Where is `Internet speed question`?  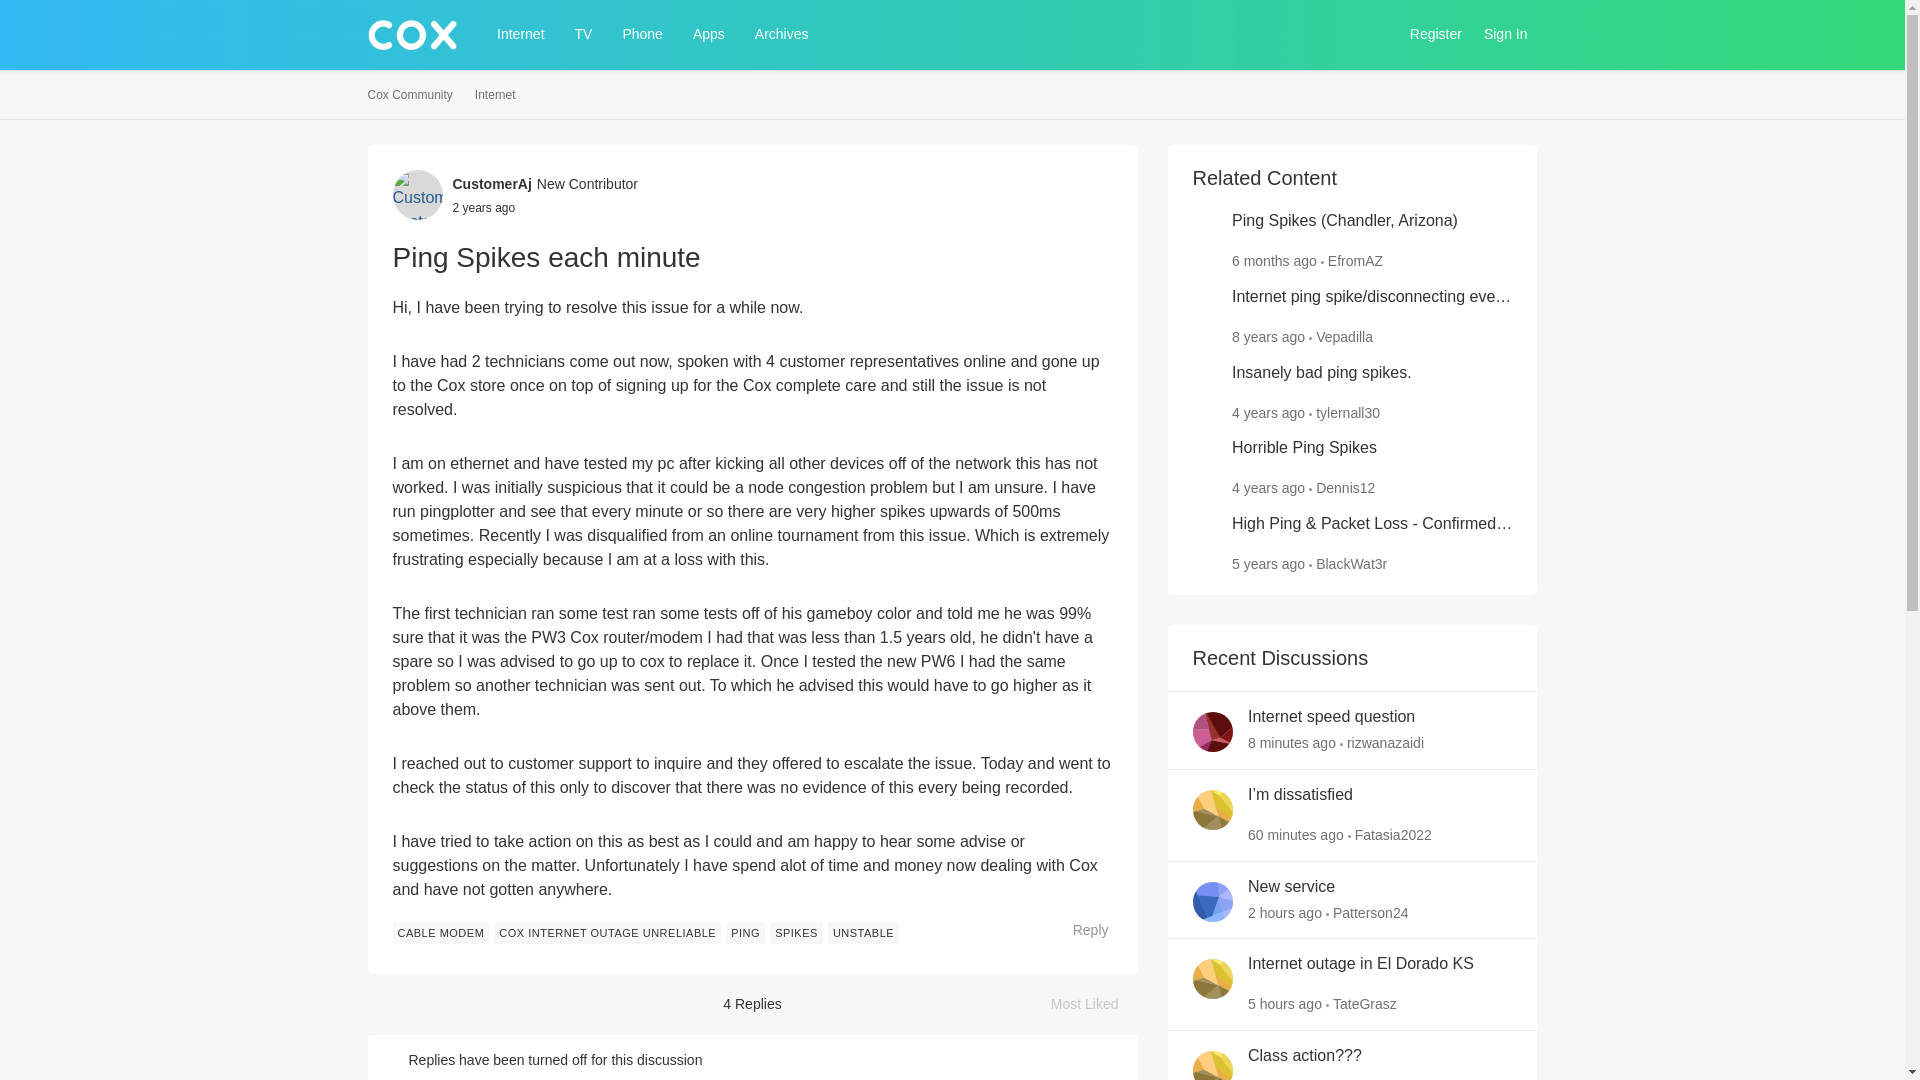
Internet speed question is located at coordinates (1332, 717).